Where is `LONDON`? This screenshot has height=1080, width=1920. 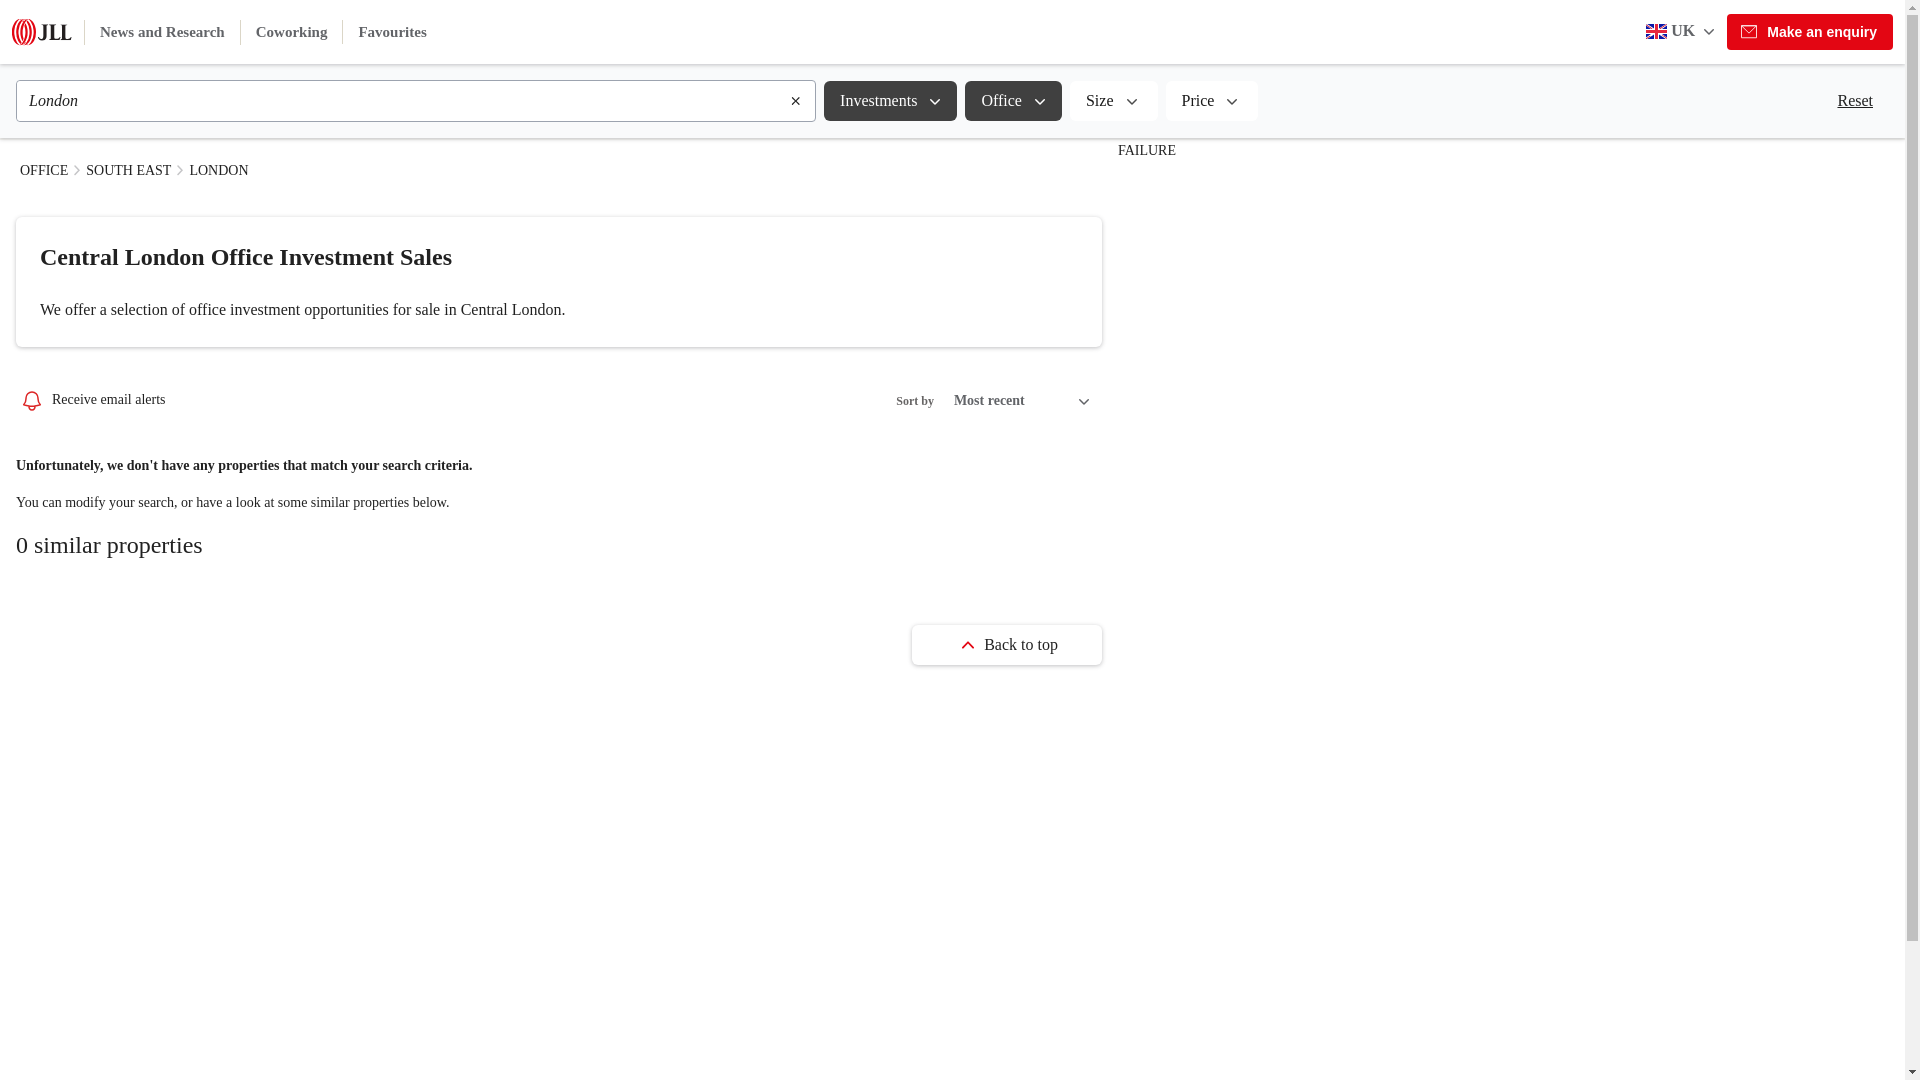
LONDON is located at coordinates (218, 170).